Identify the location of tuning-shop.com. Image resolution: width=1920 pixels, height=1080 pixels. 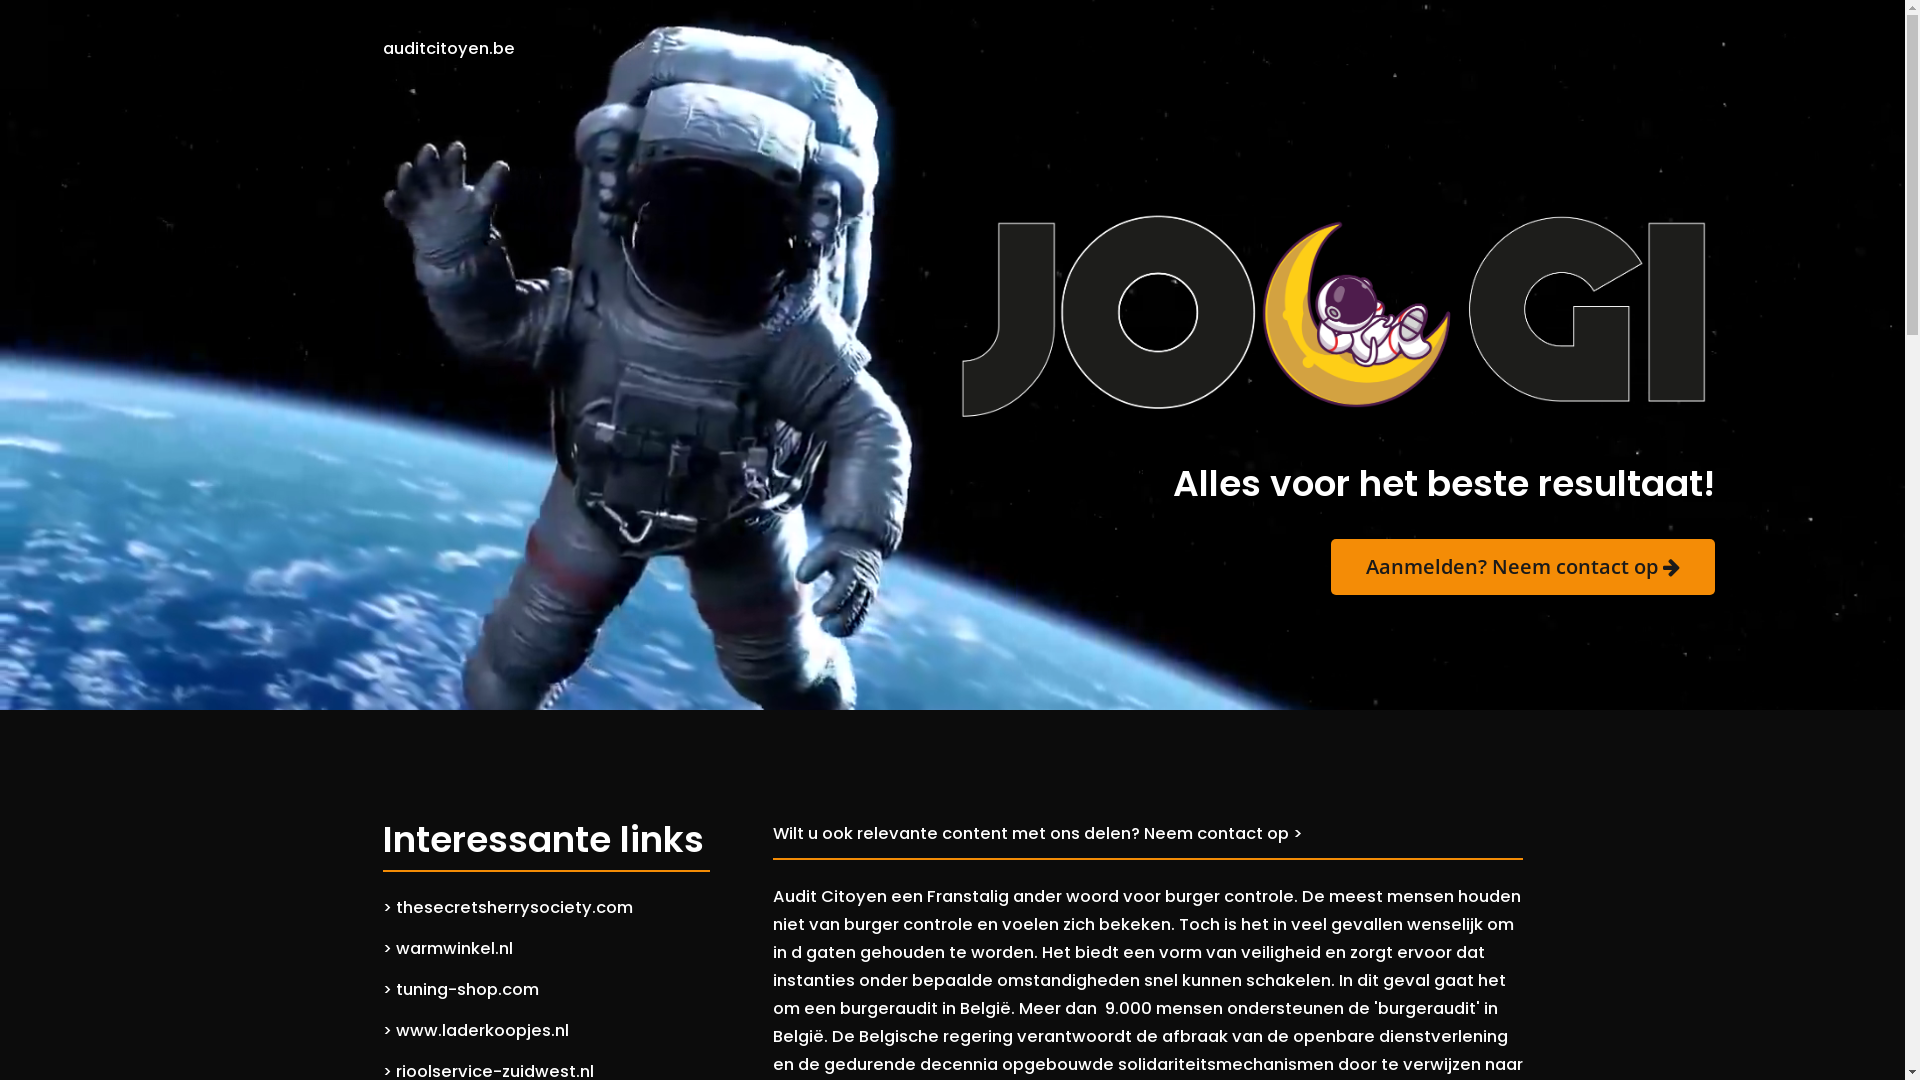
(468, 989).